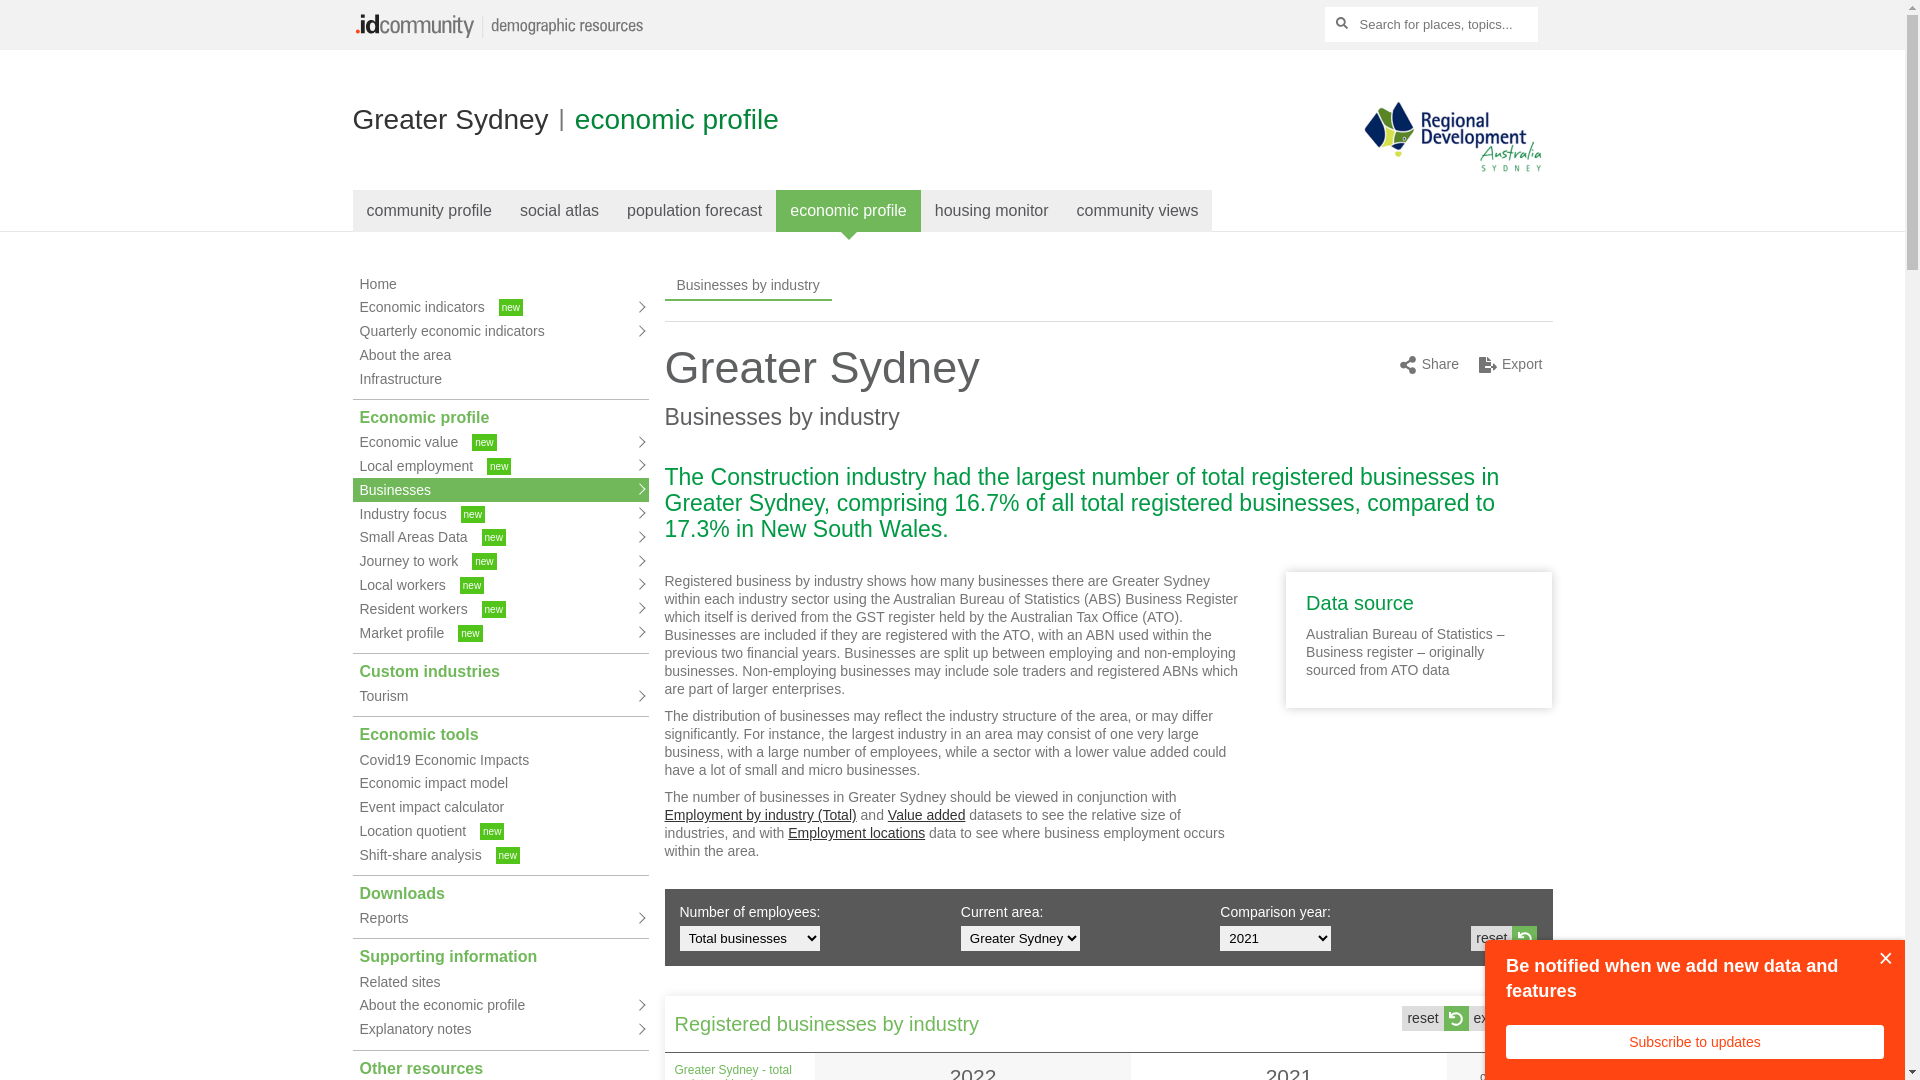 Image resolution: width=1920 pixels, height=1080 pixels. I want to click on housing monitor, so click(992, 211).